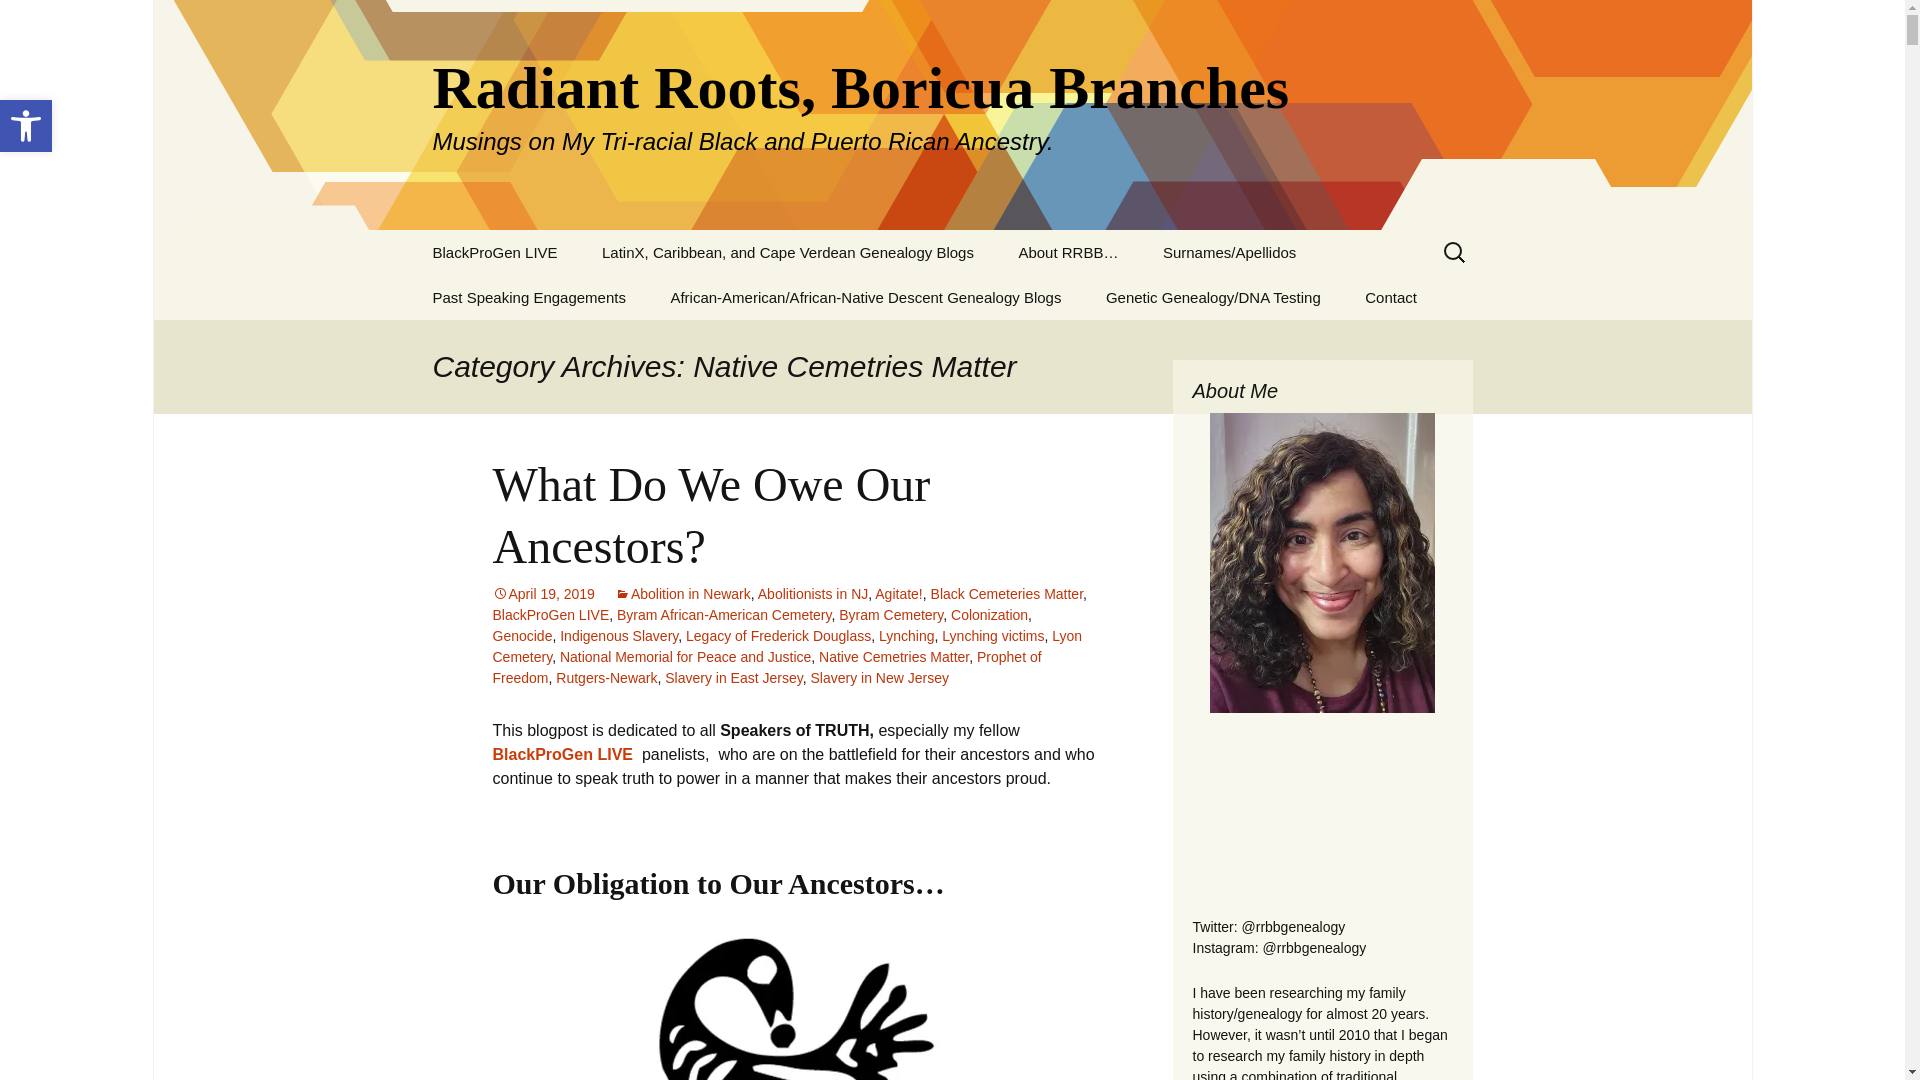 This screenshot has width=1920, height=1080. Describe the element at coordinates (26, 126) in the screenshot. I see `High Contrast` at that location.